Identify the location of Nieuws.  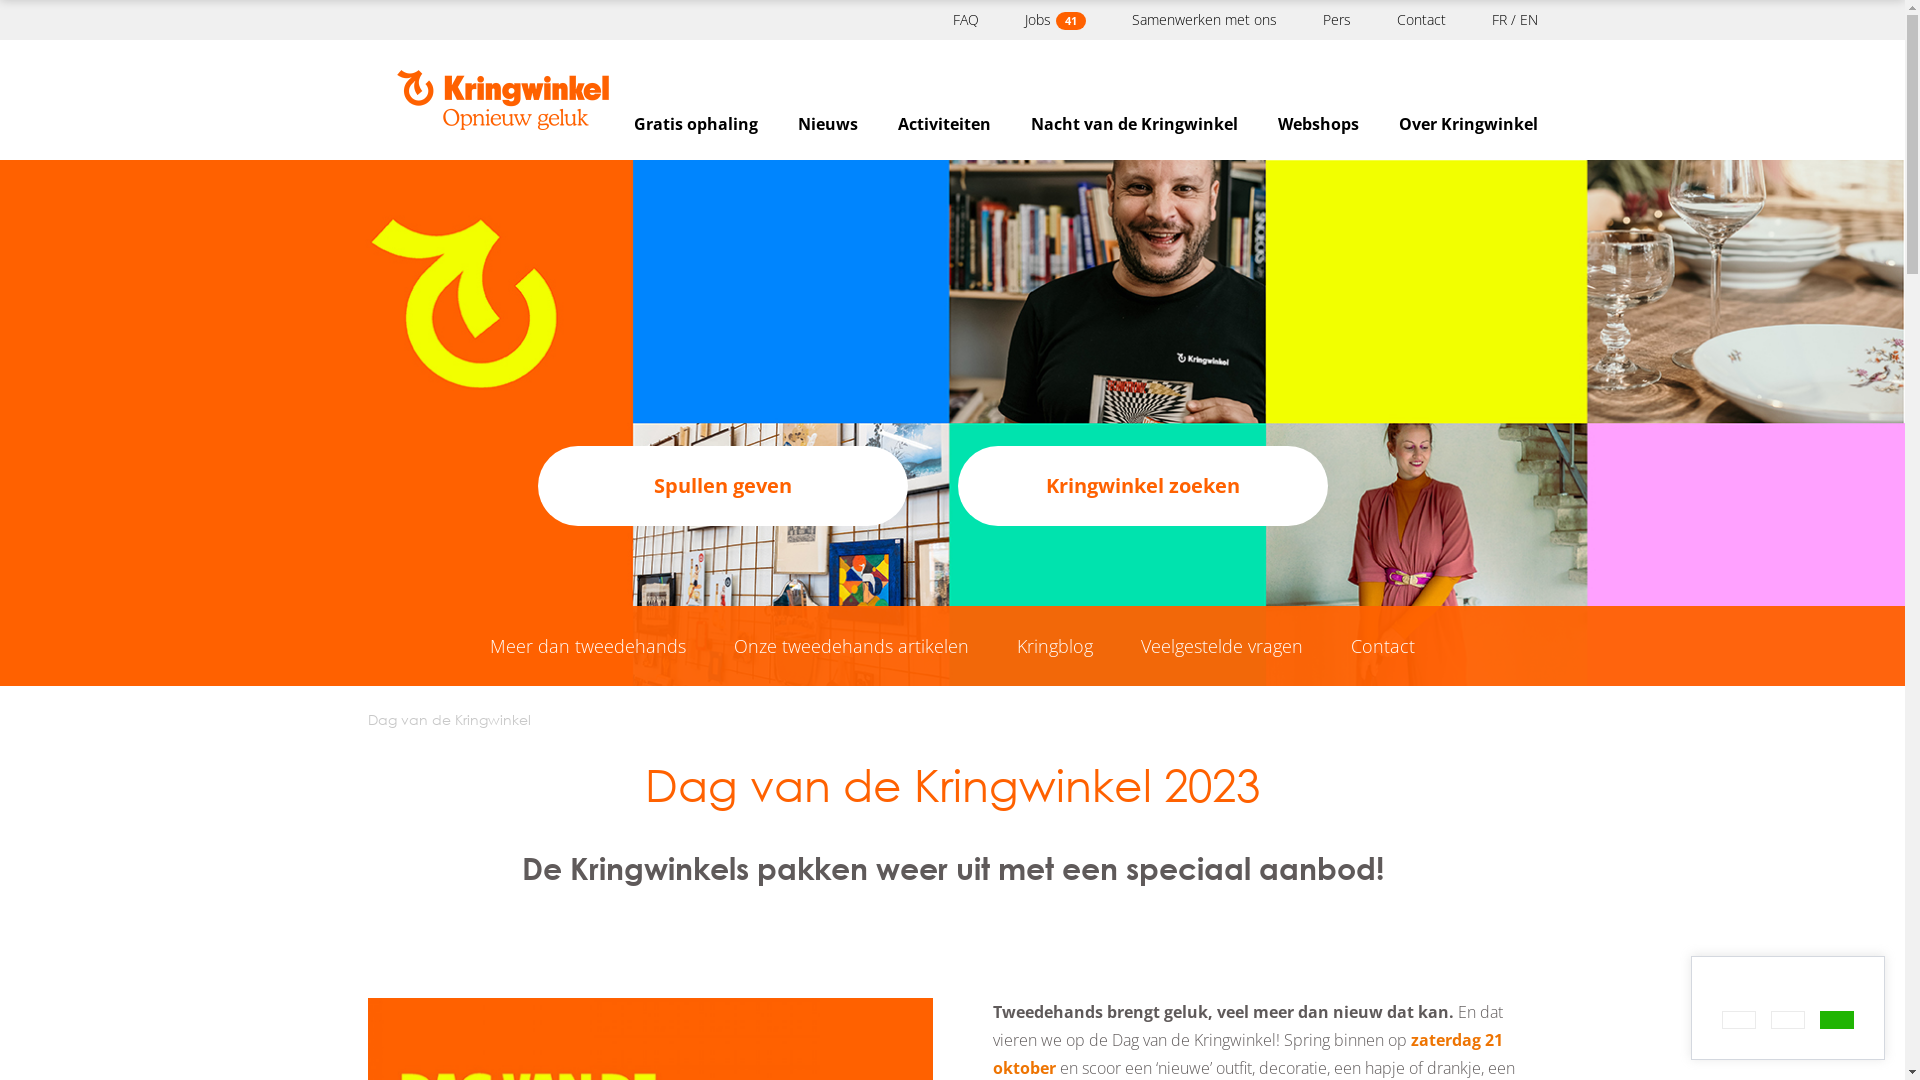
(828, 124).